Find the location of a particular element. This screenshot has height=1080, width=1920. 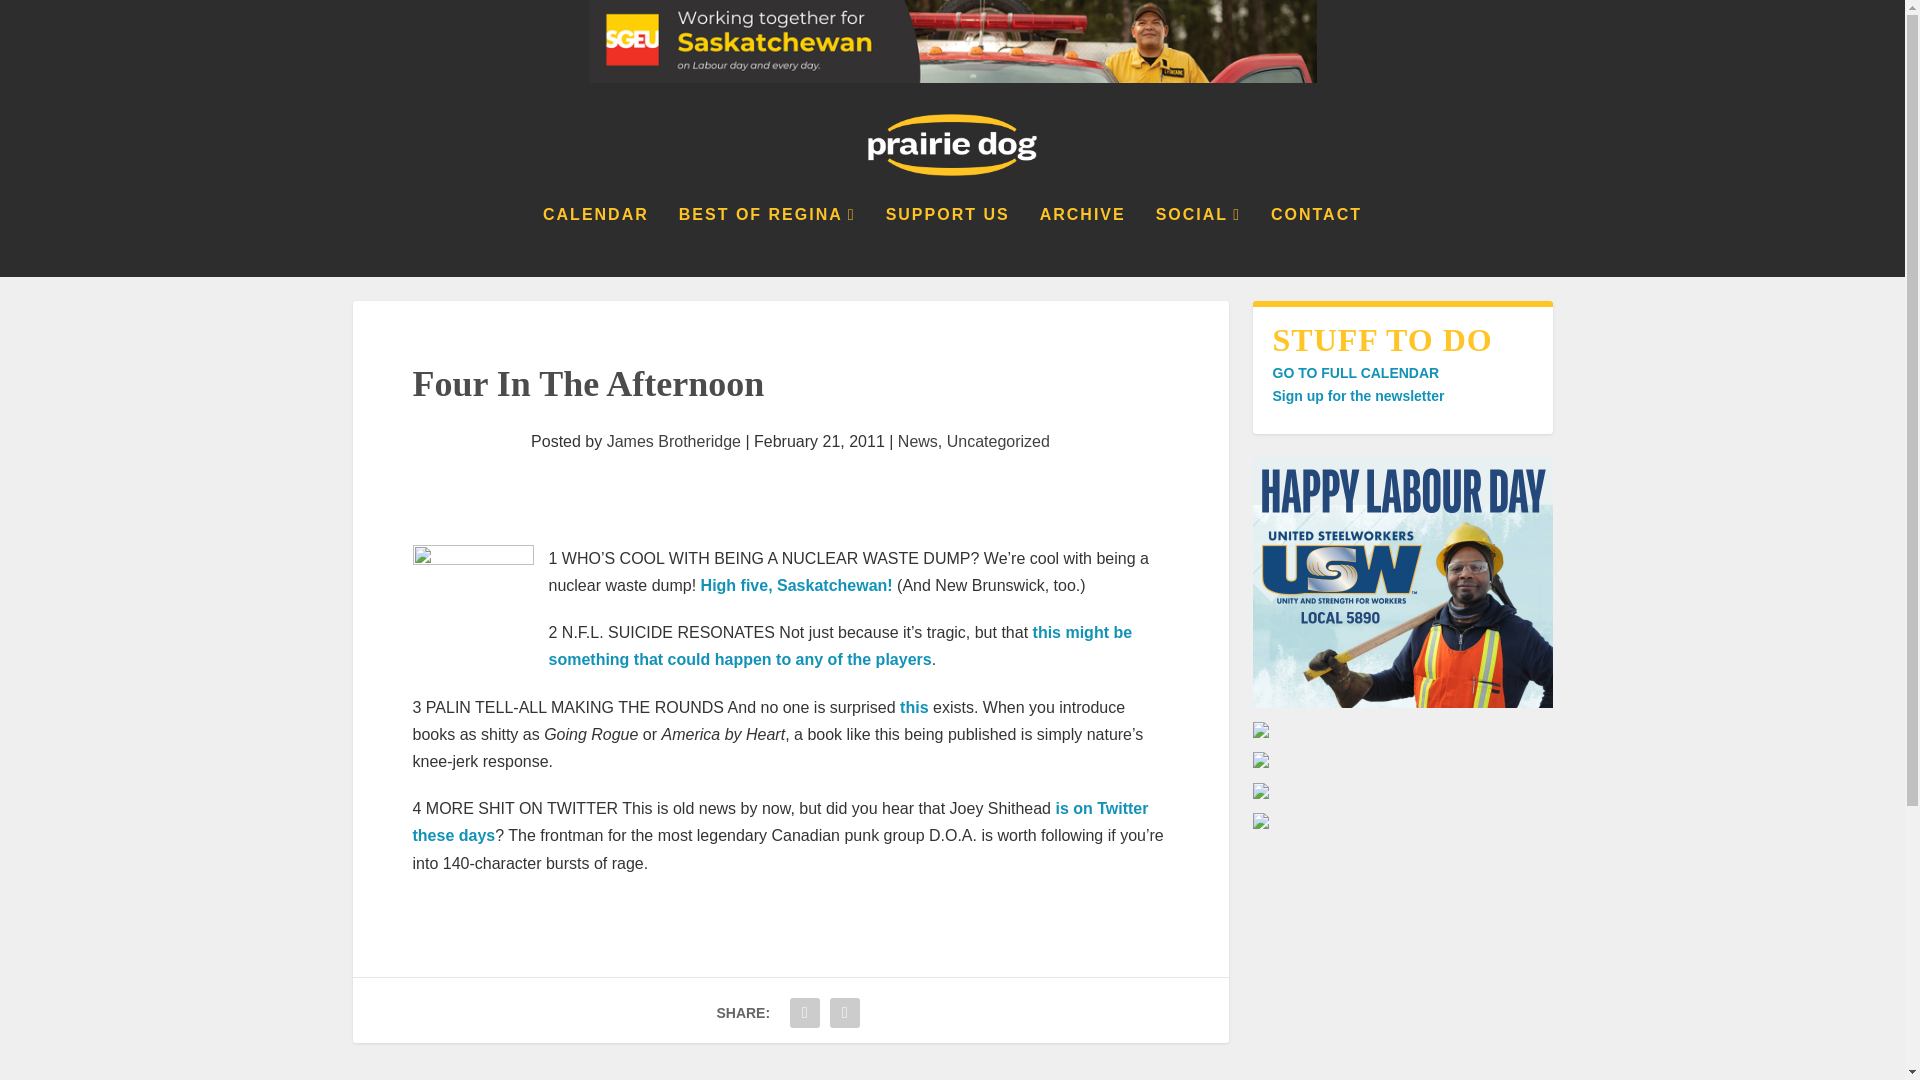

James Brotheridge is located at coordinates (674, 442).